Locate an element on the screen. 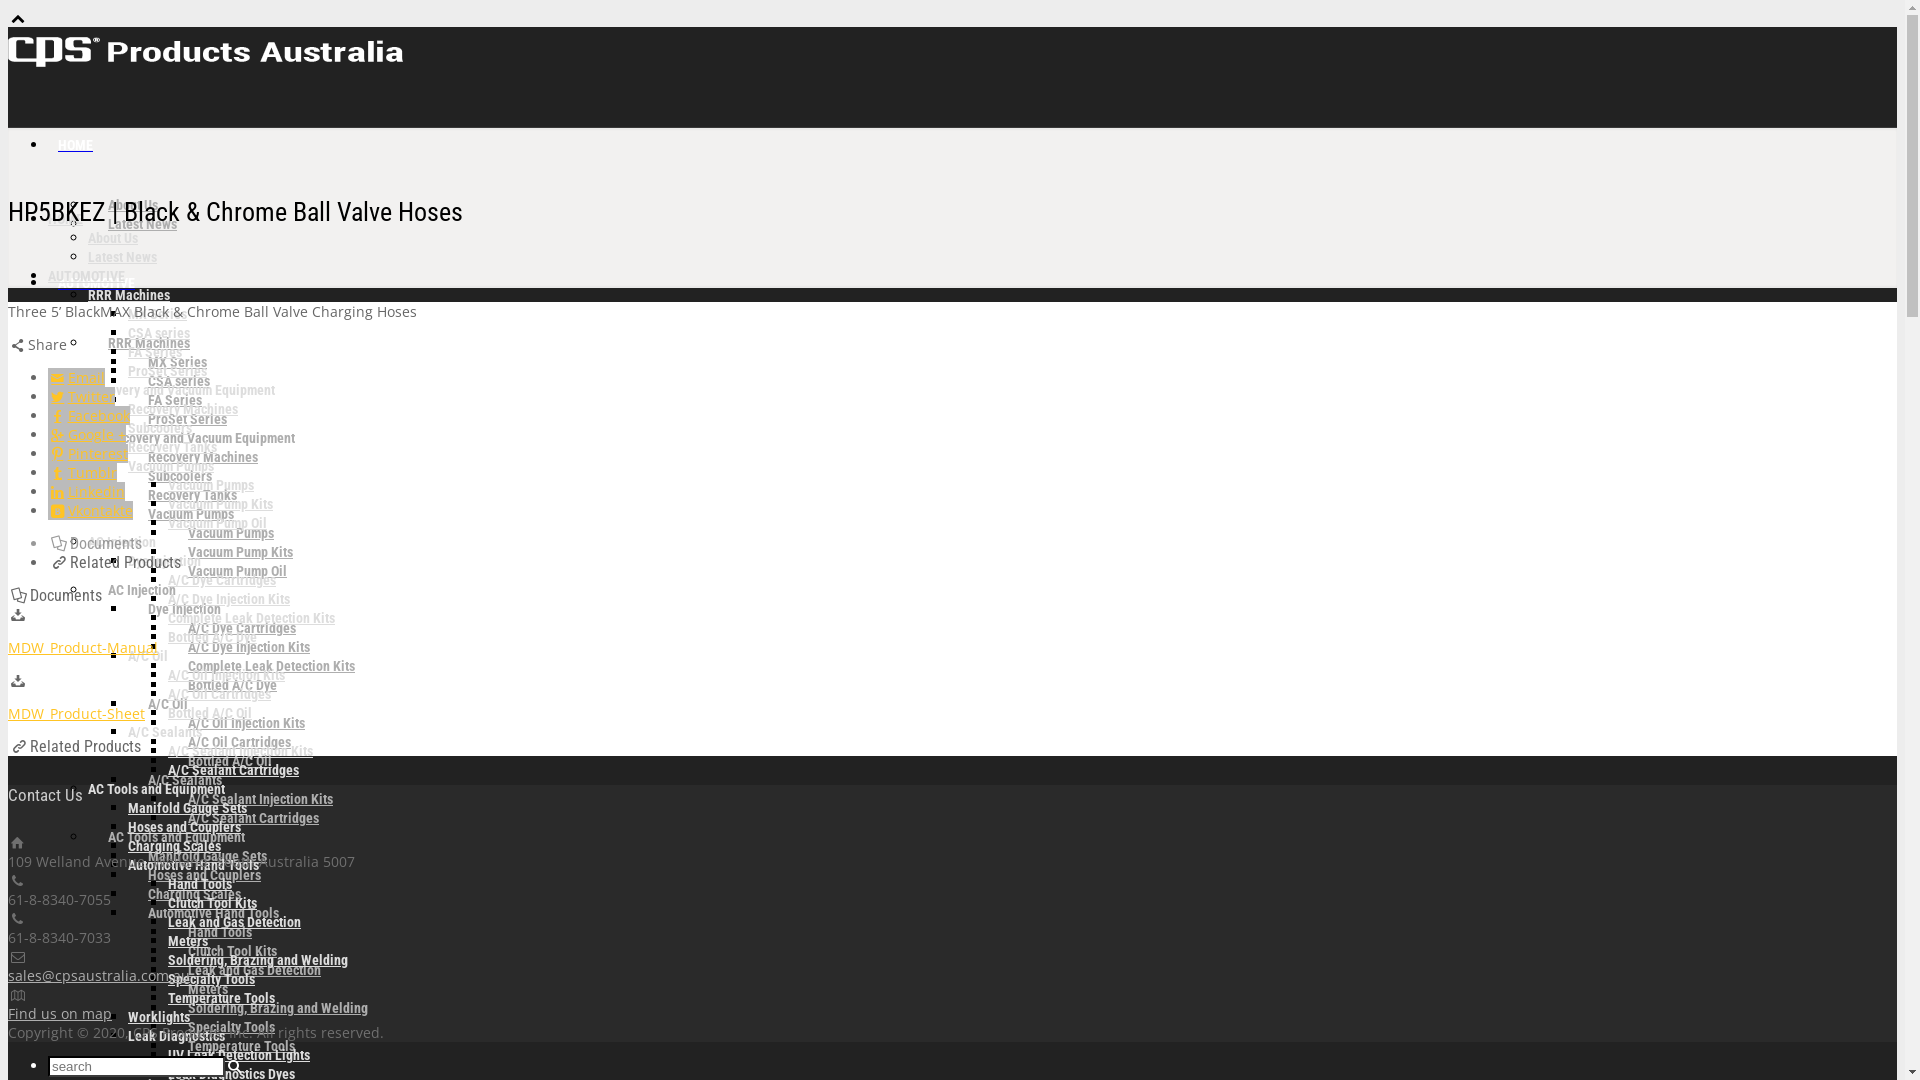  Hand Tools is located at coordinates (200, 884).